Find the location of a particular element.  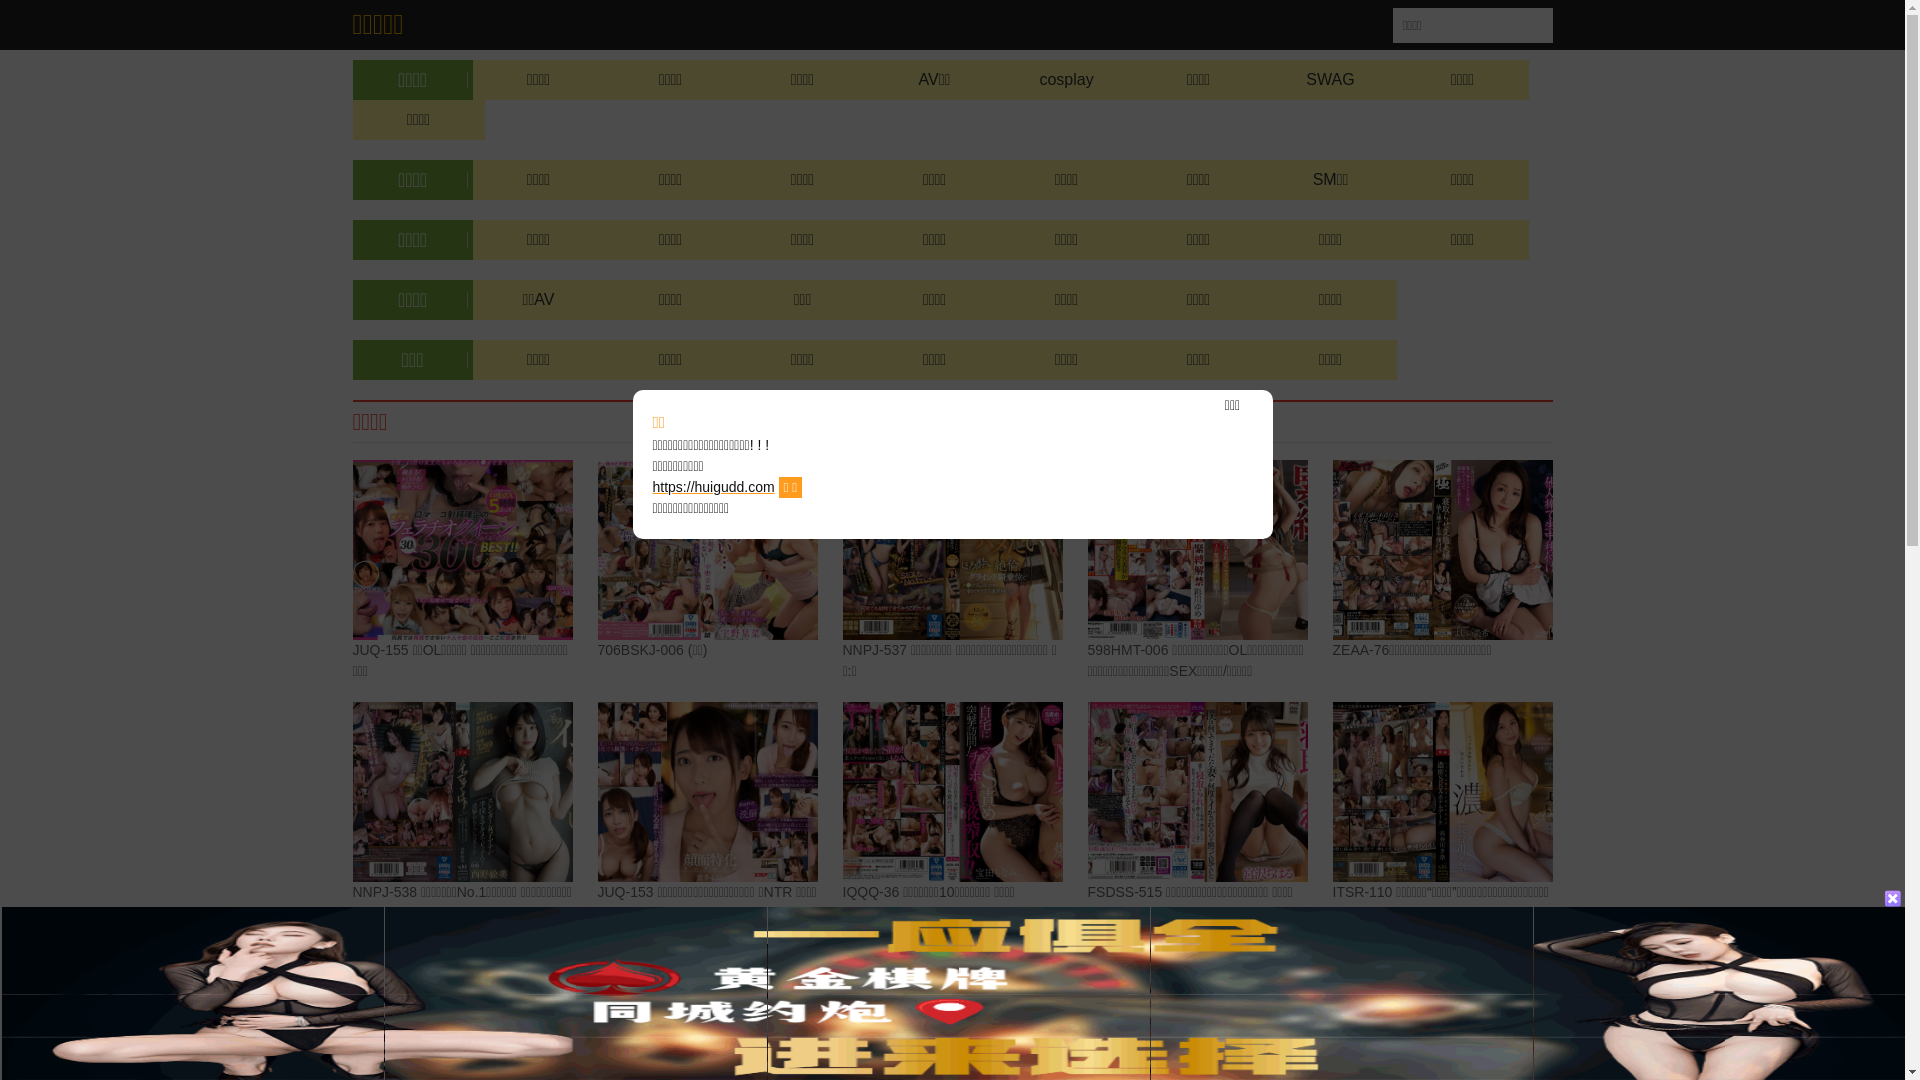

https://huigudd.com is located at coordinates (713, 487).